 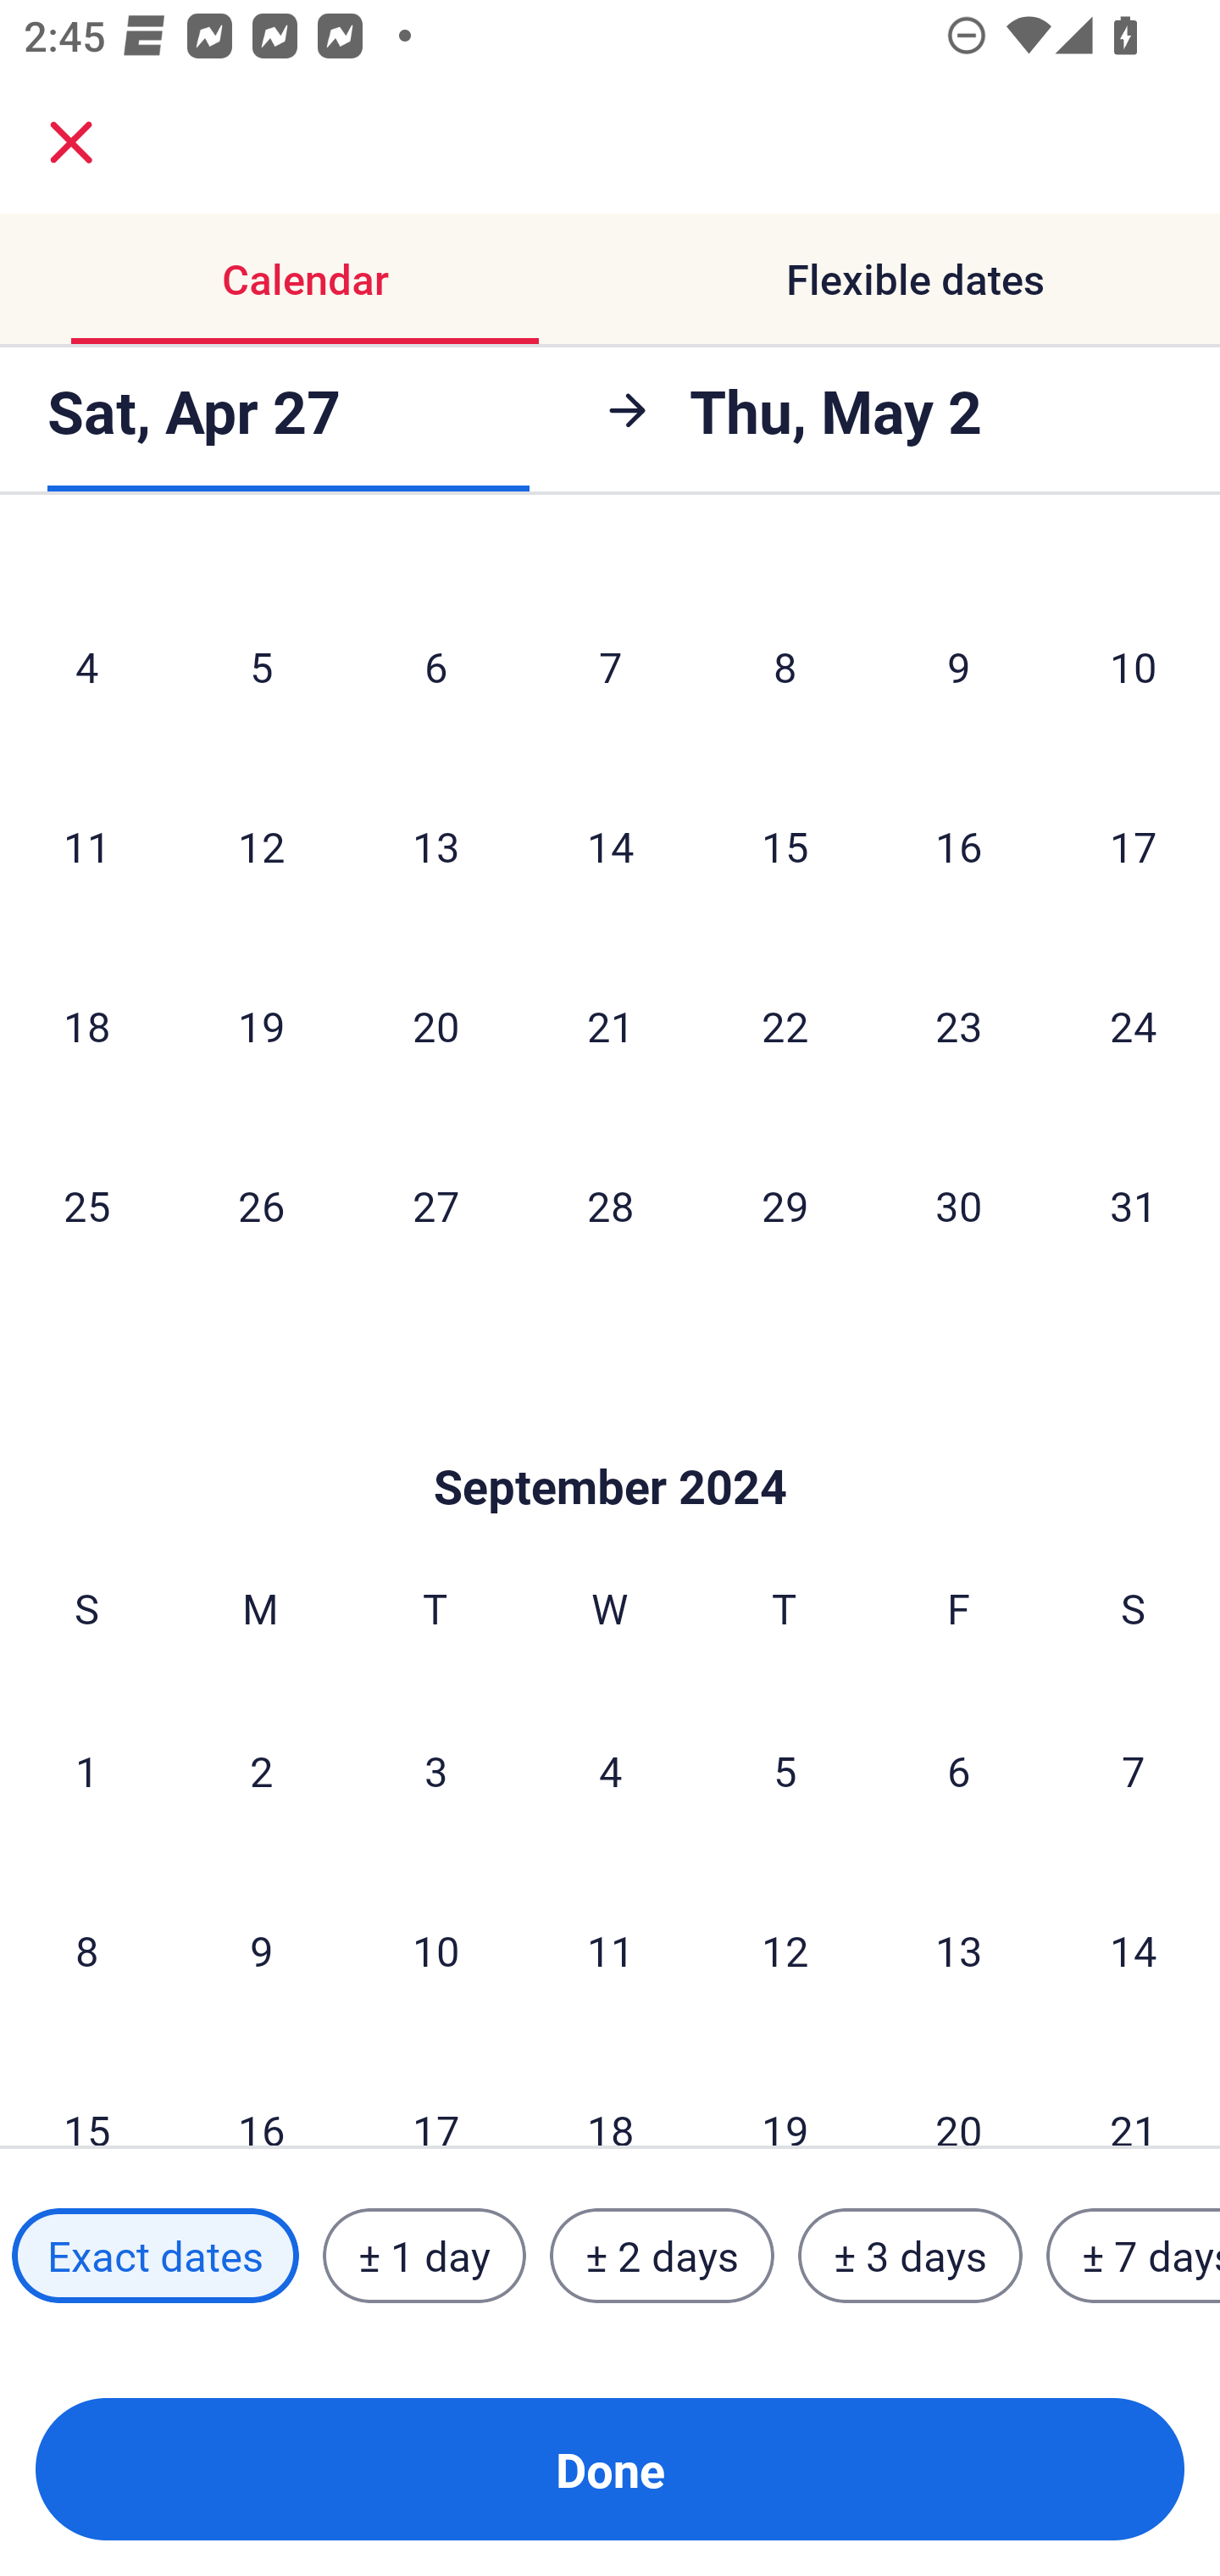 I want to click on 6 Tuesday, August 6, 2024, so click(x=435, y=666).